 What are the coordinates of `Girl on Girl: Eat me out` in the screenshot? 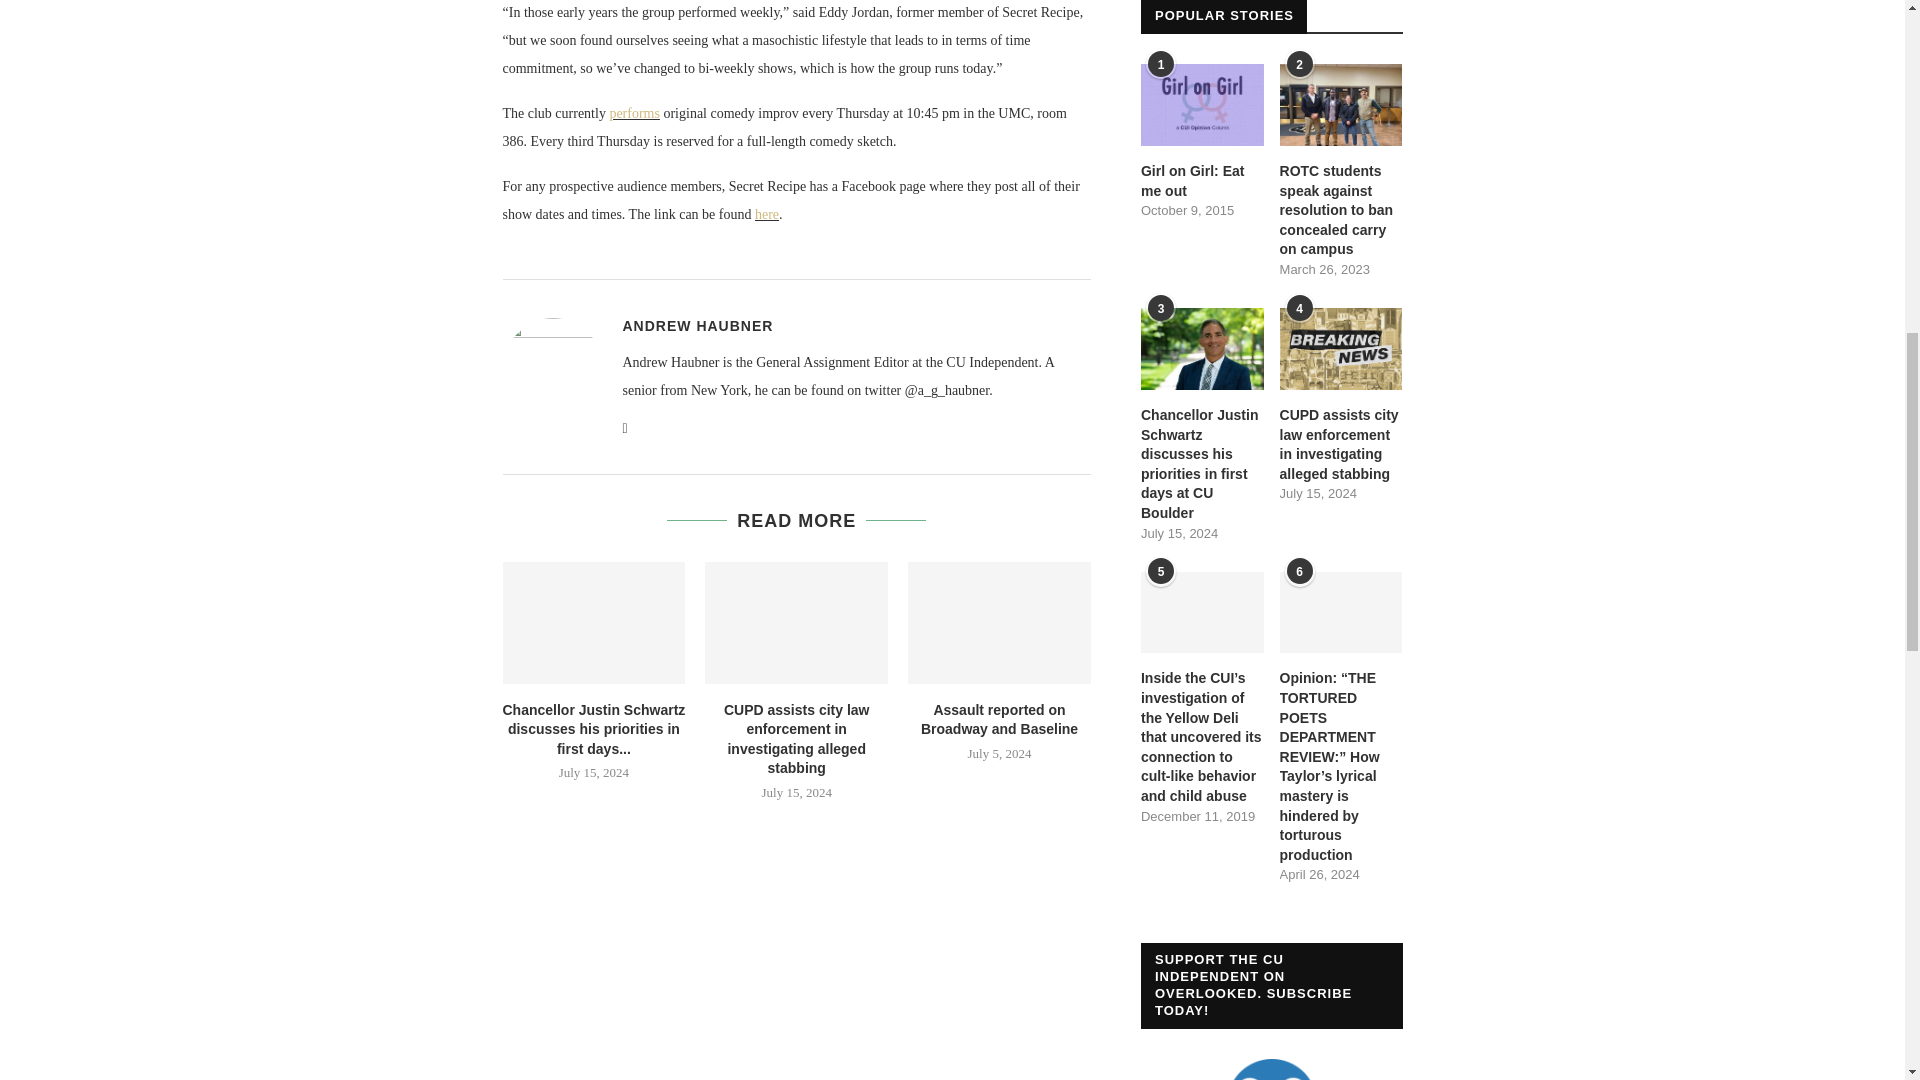 It's located at (1202, 181).